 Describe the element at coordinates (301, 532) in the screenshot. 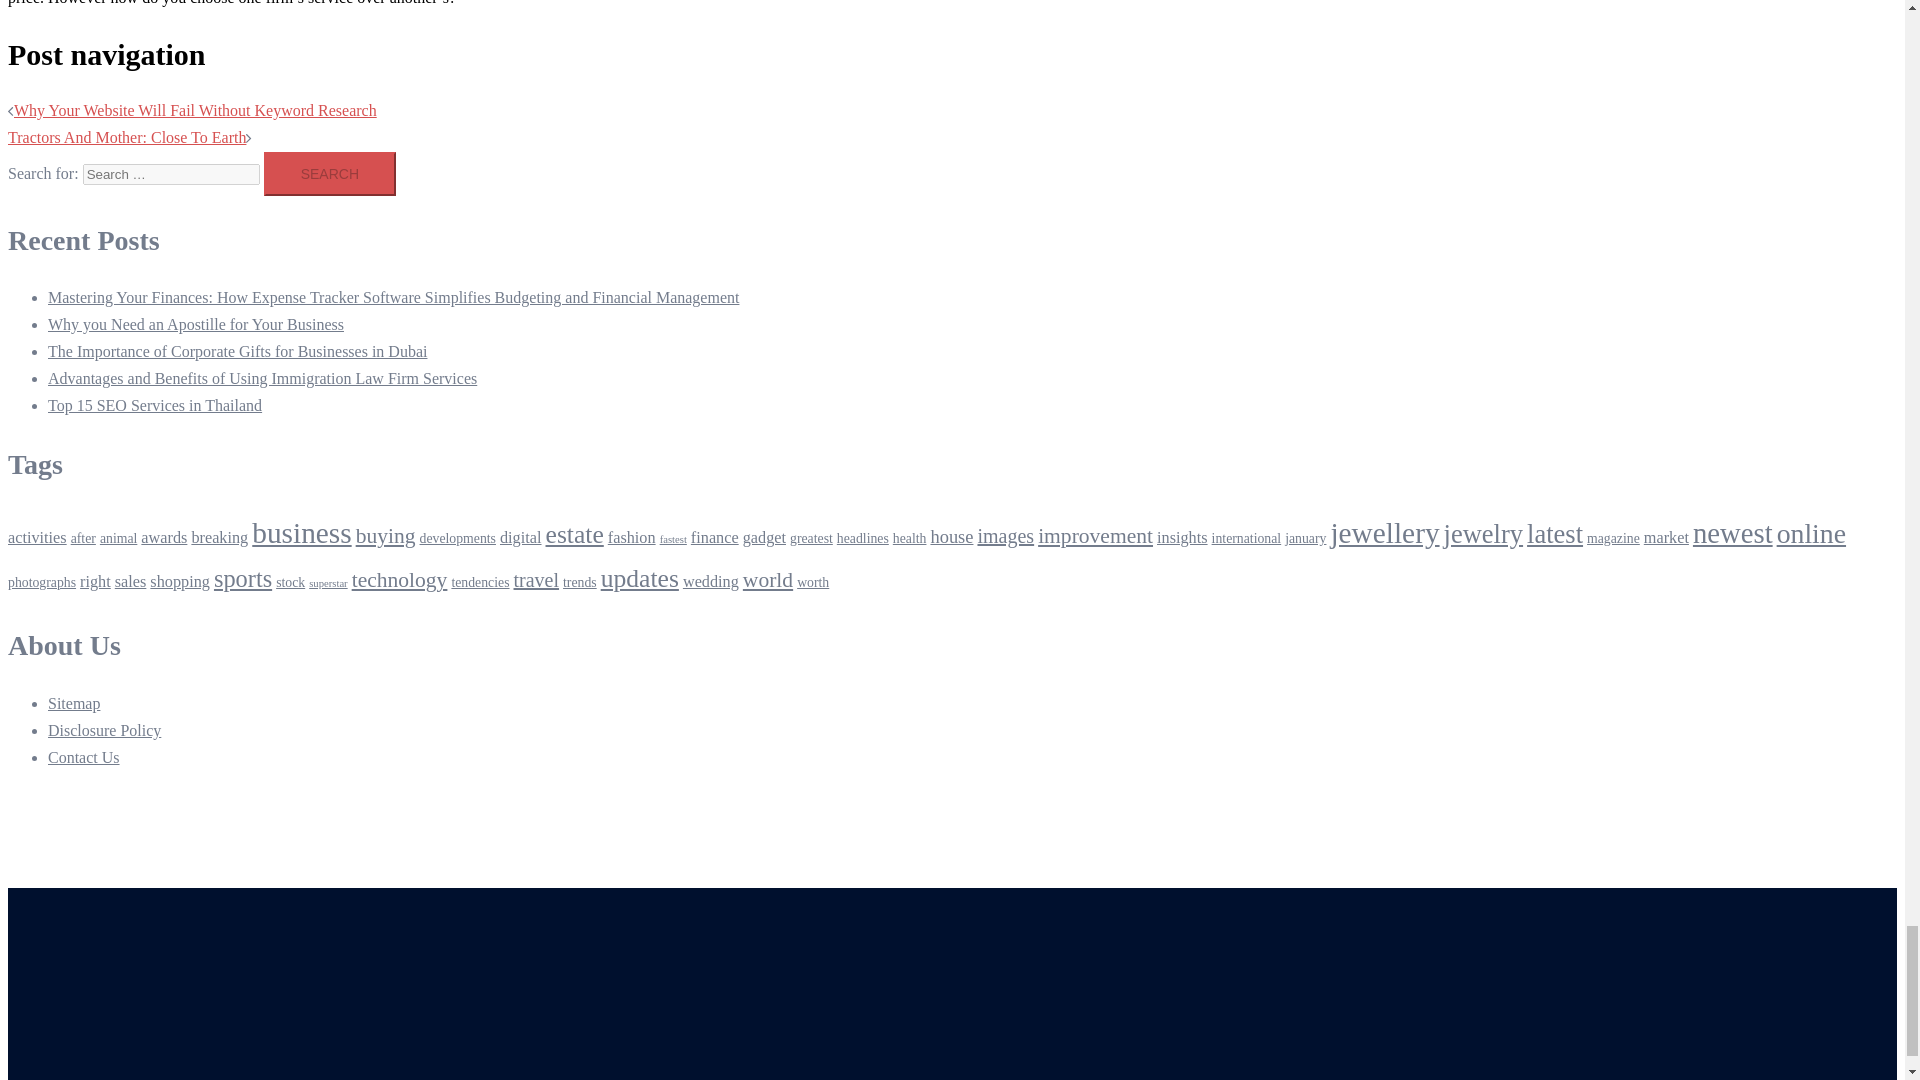

I see `business` at that location.